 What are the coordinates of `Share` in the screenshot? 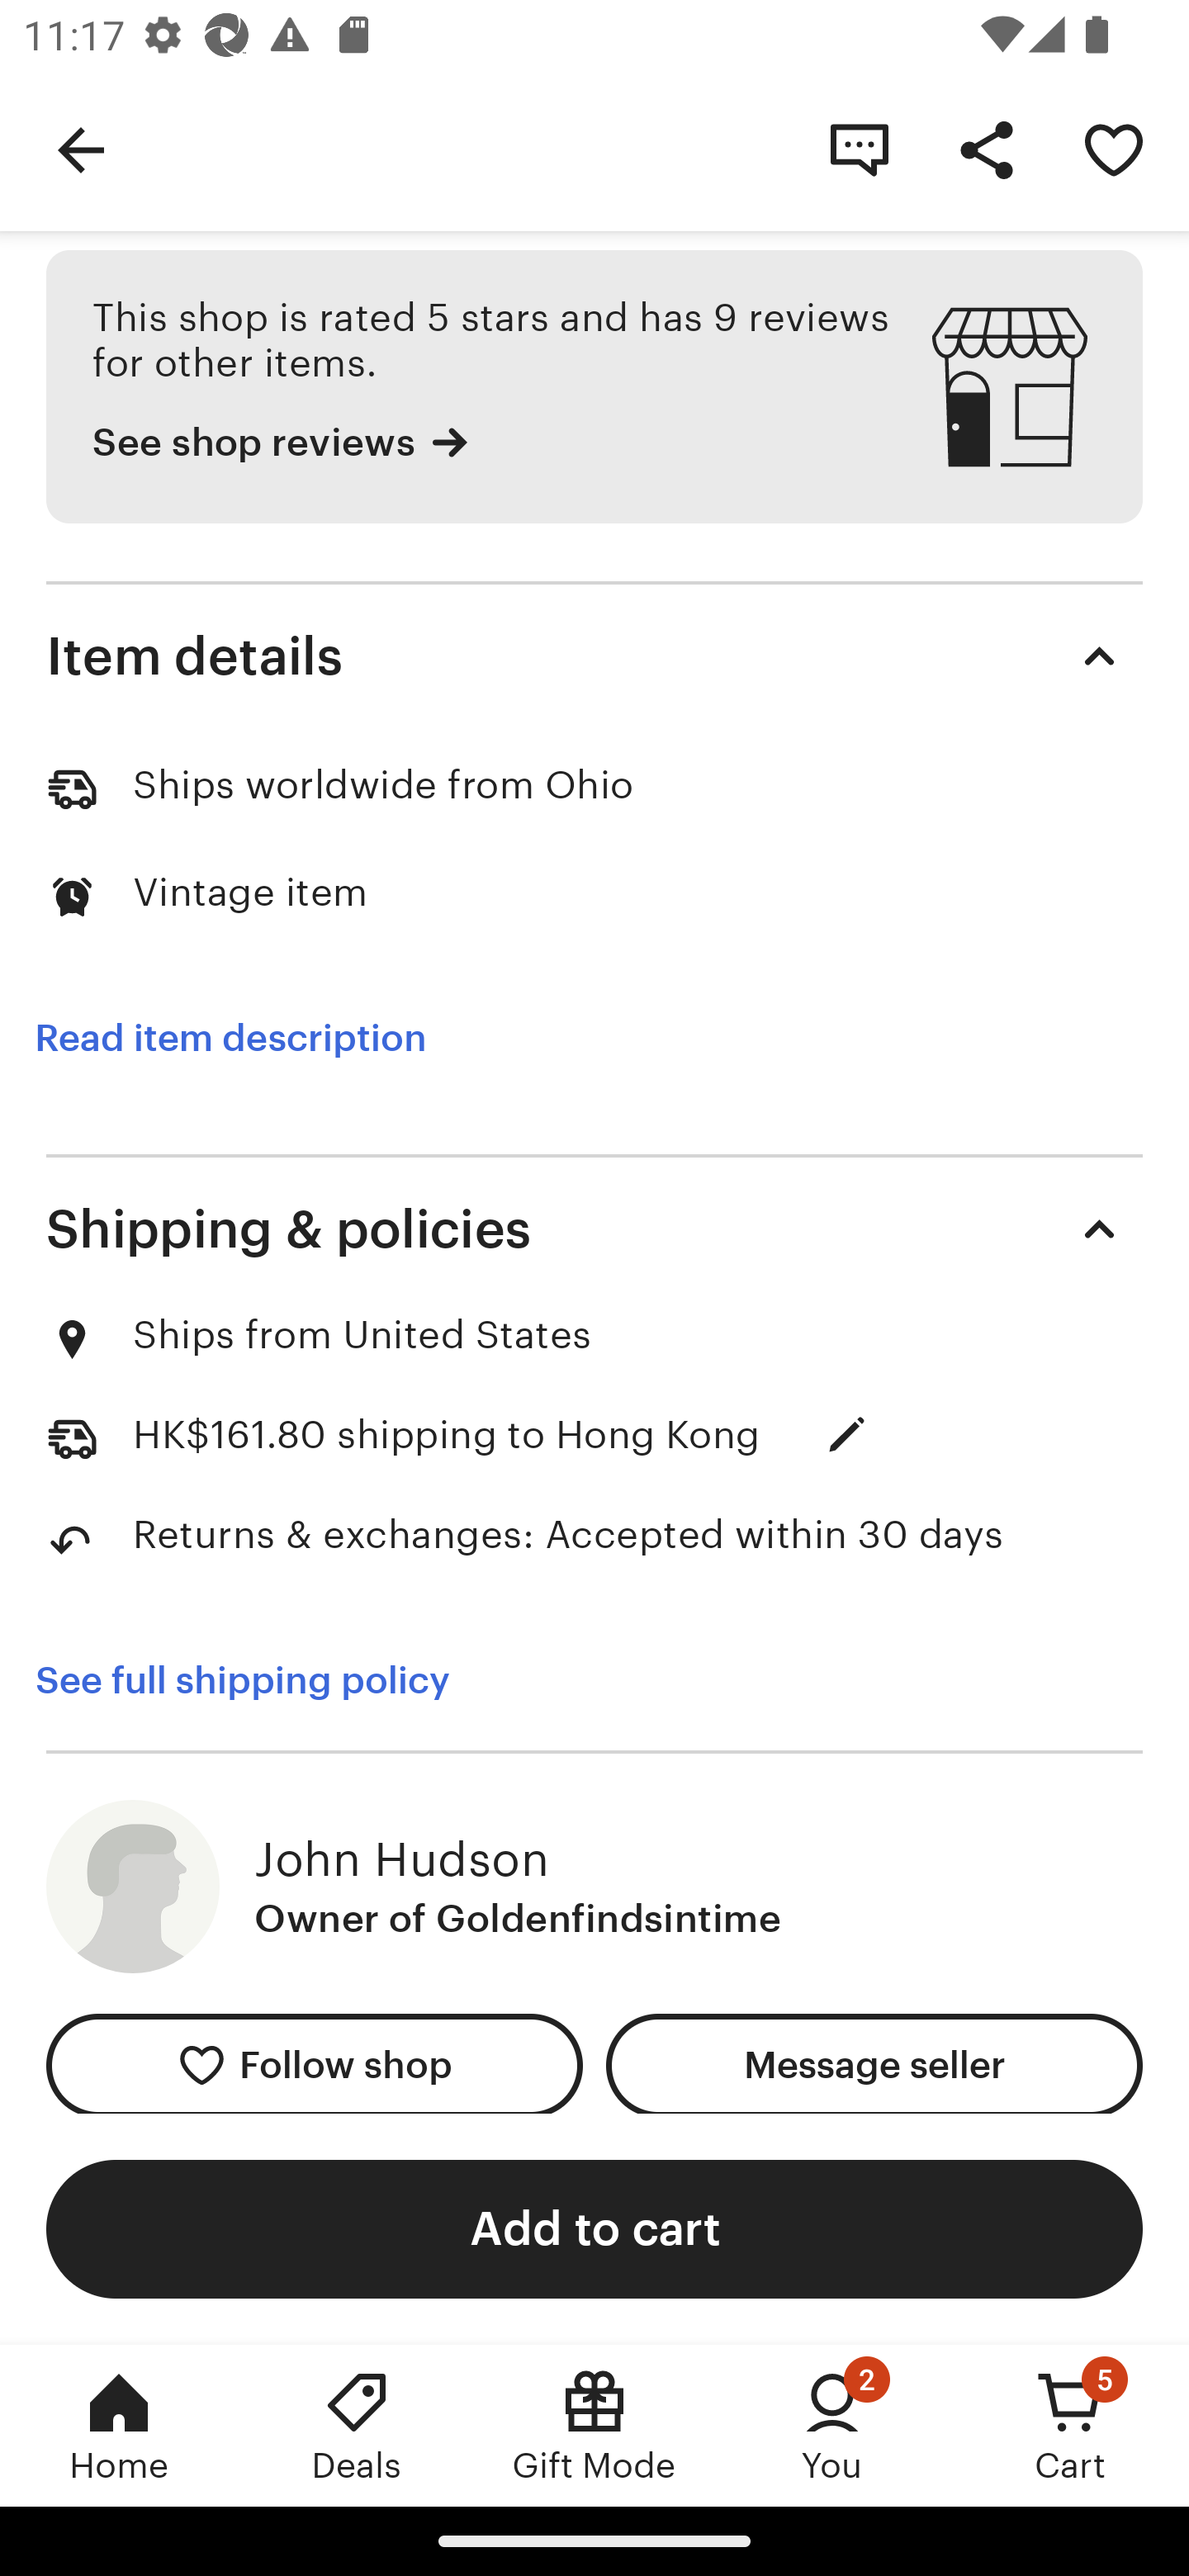 It's located at (986, 149).